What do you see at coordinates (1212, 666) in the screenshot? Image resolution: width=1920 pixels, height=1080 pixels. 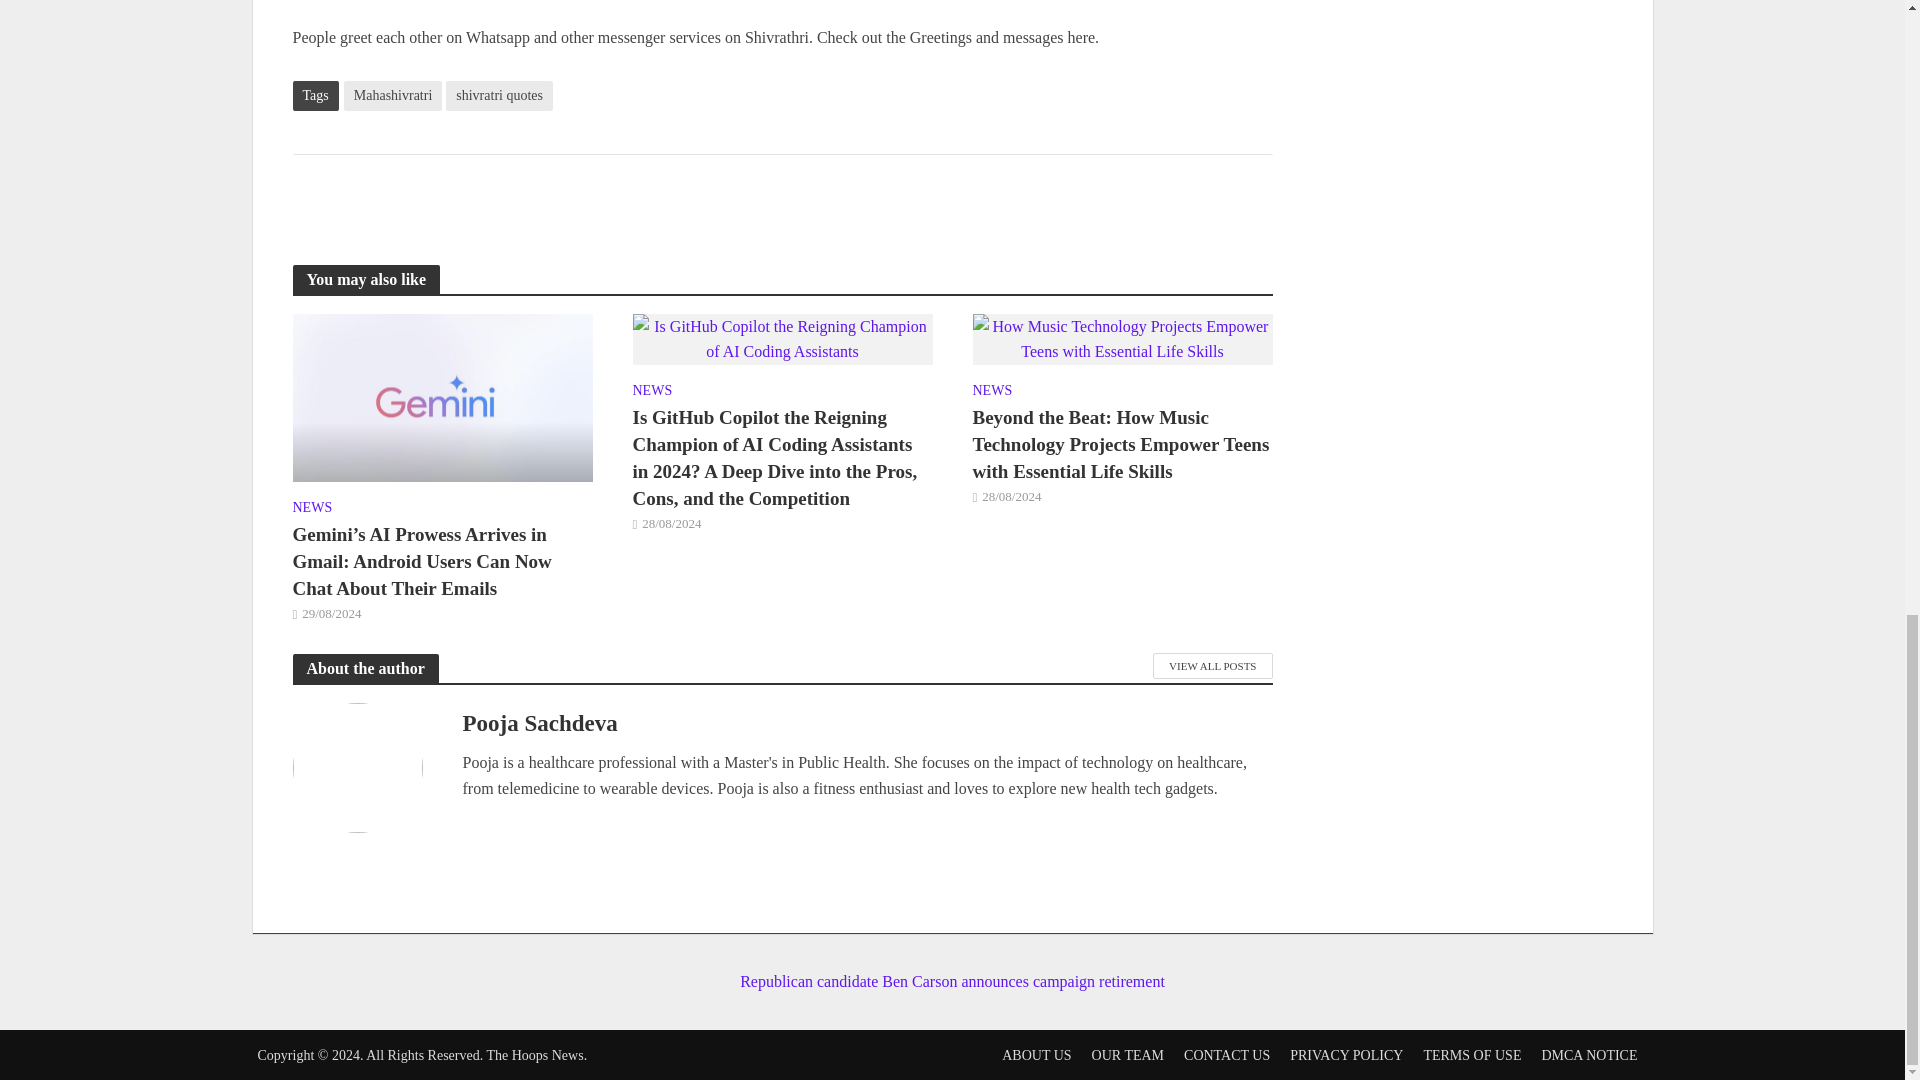 I see `VIEW ALL POSTS` at bounding box center [1212, 666].